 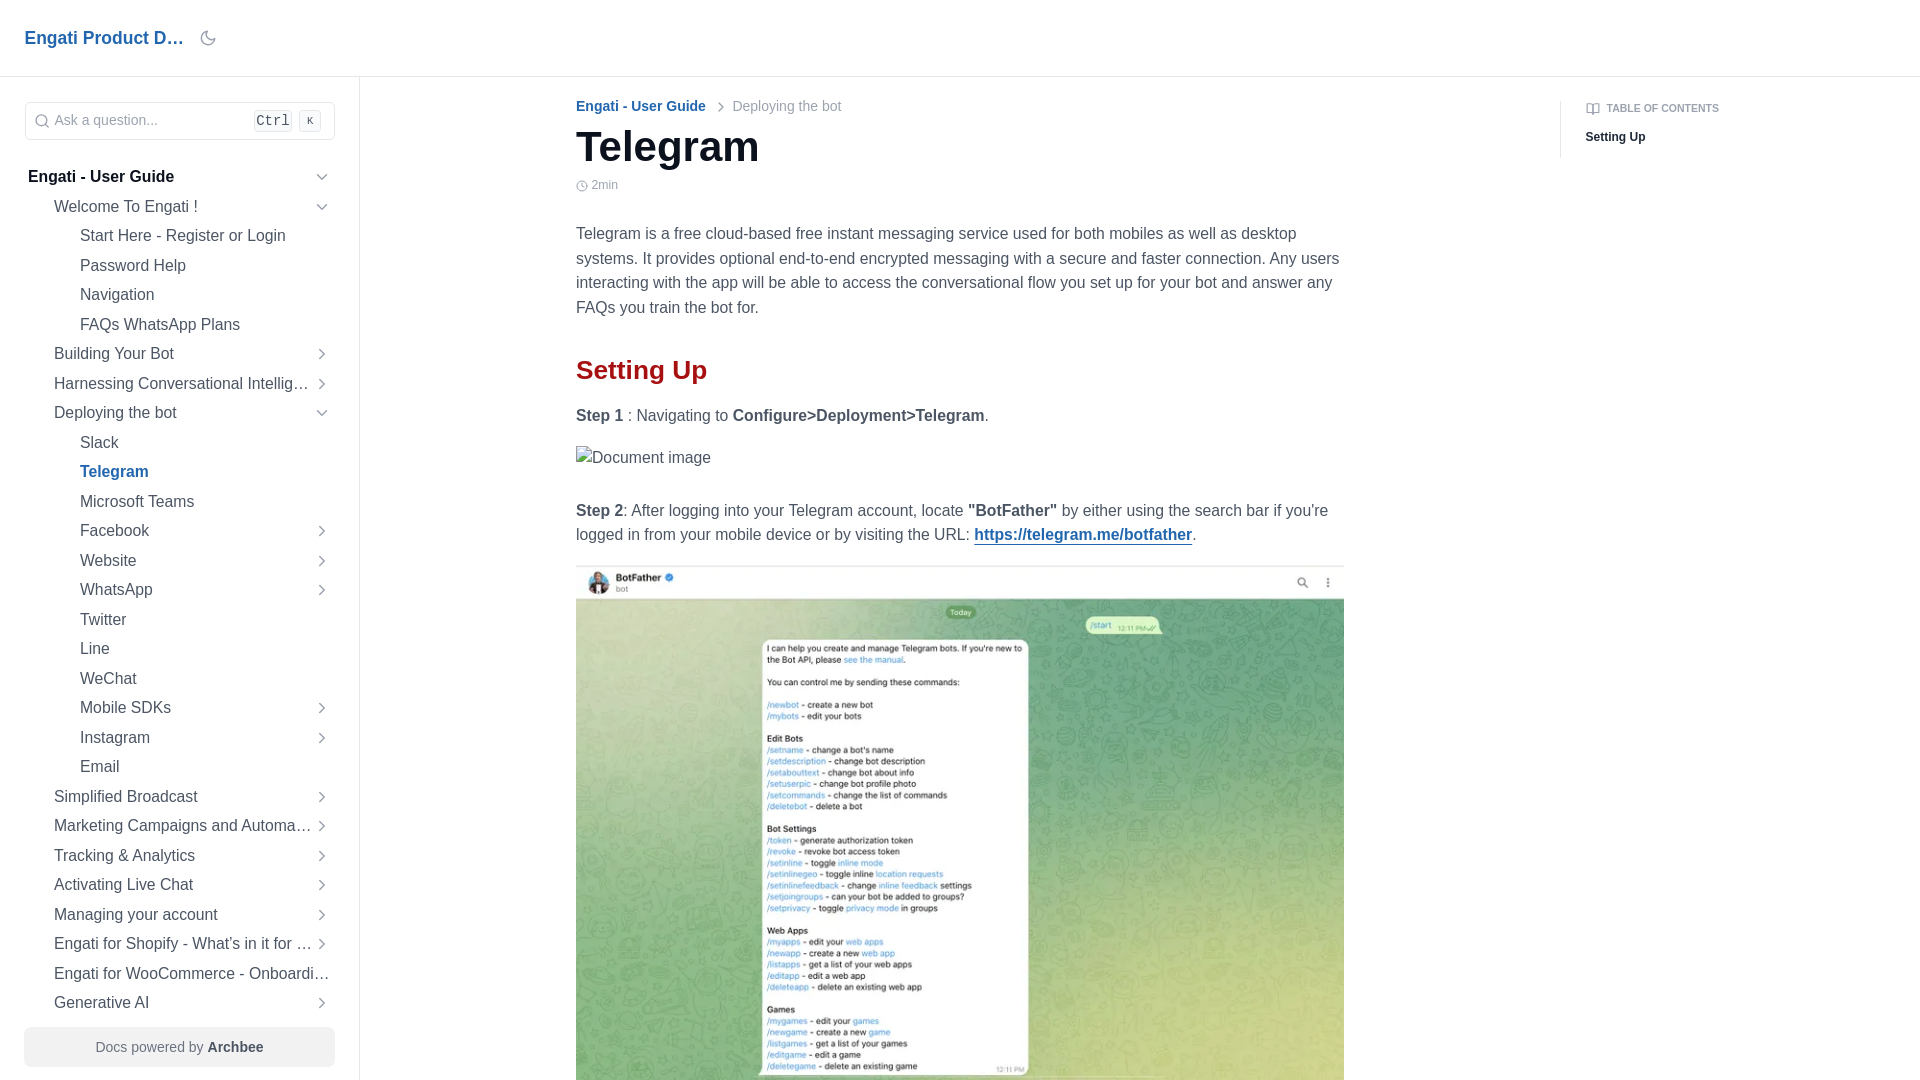 I want to click on Start Here - Register or Login, so click(x=205, y=236).